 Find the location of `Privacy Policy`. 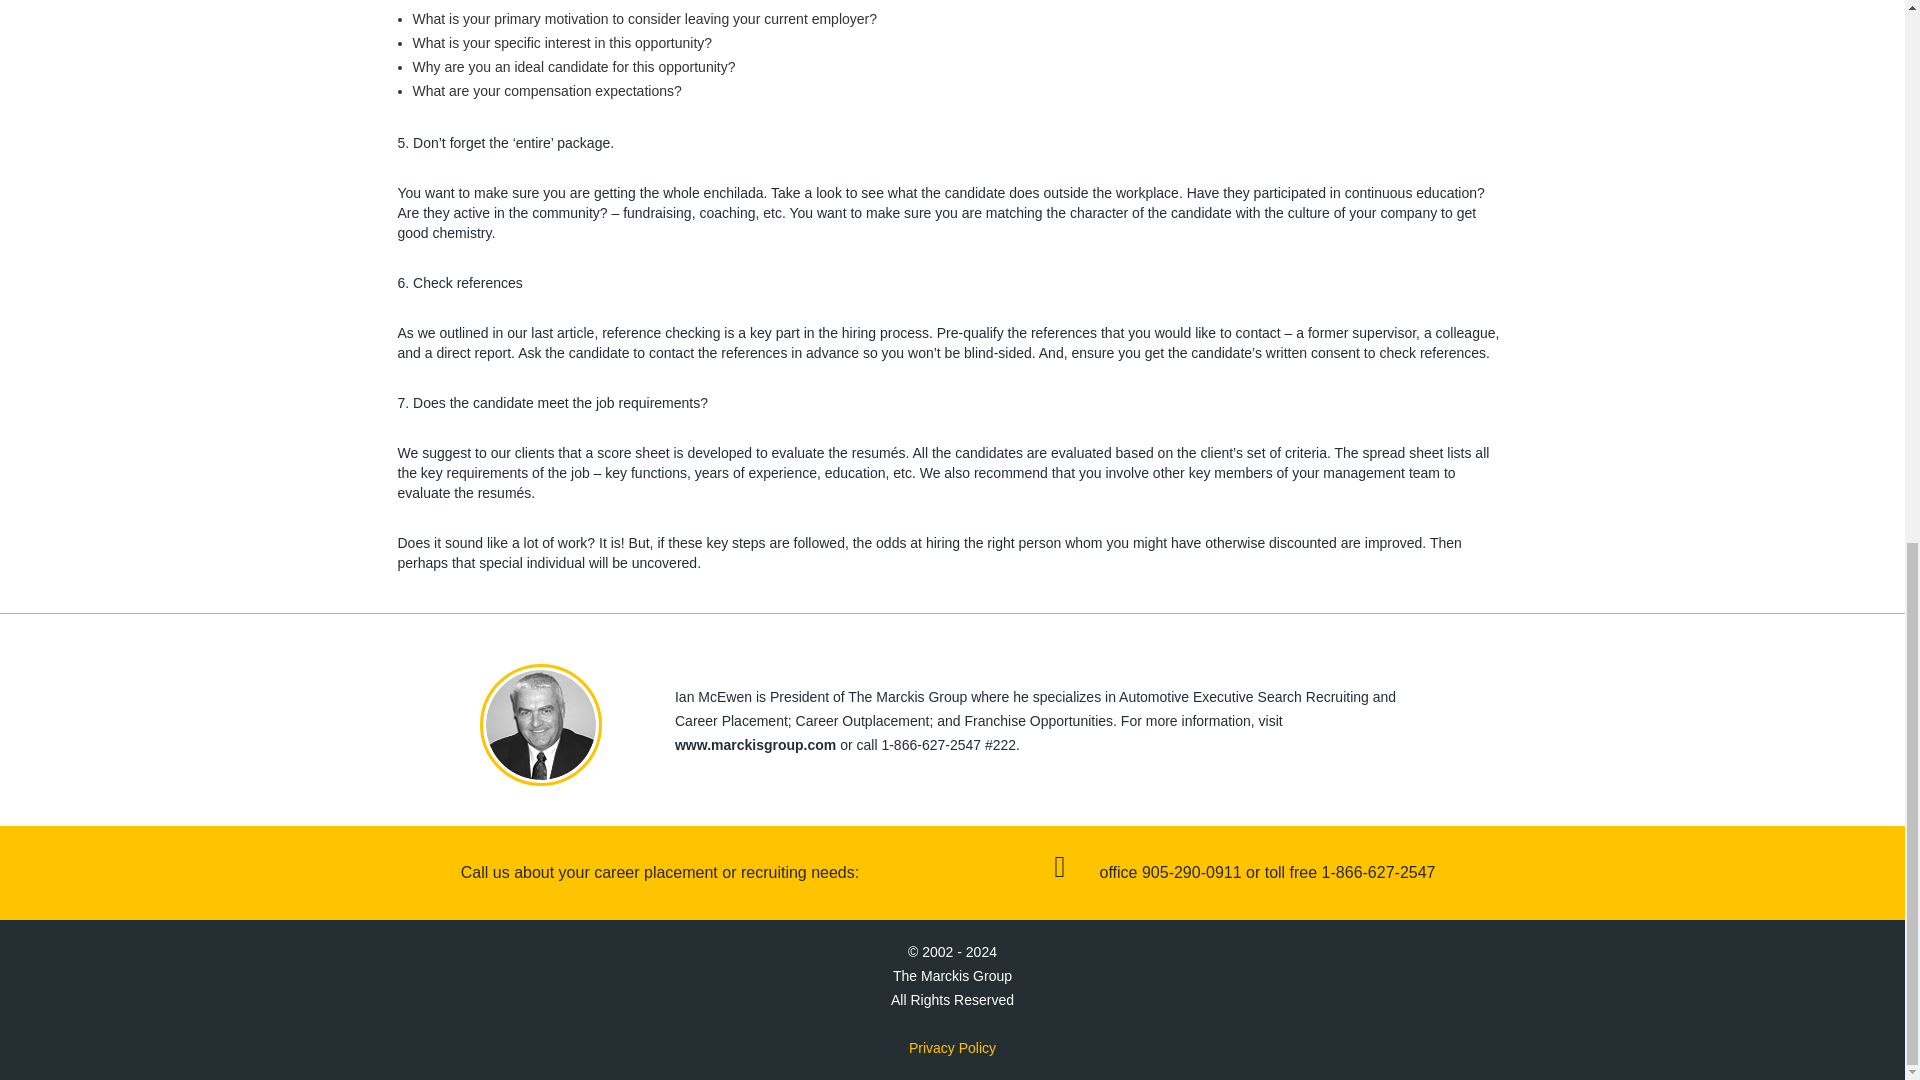

Privacy Policy is located at coordinates (952, 1048).